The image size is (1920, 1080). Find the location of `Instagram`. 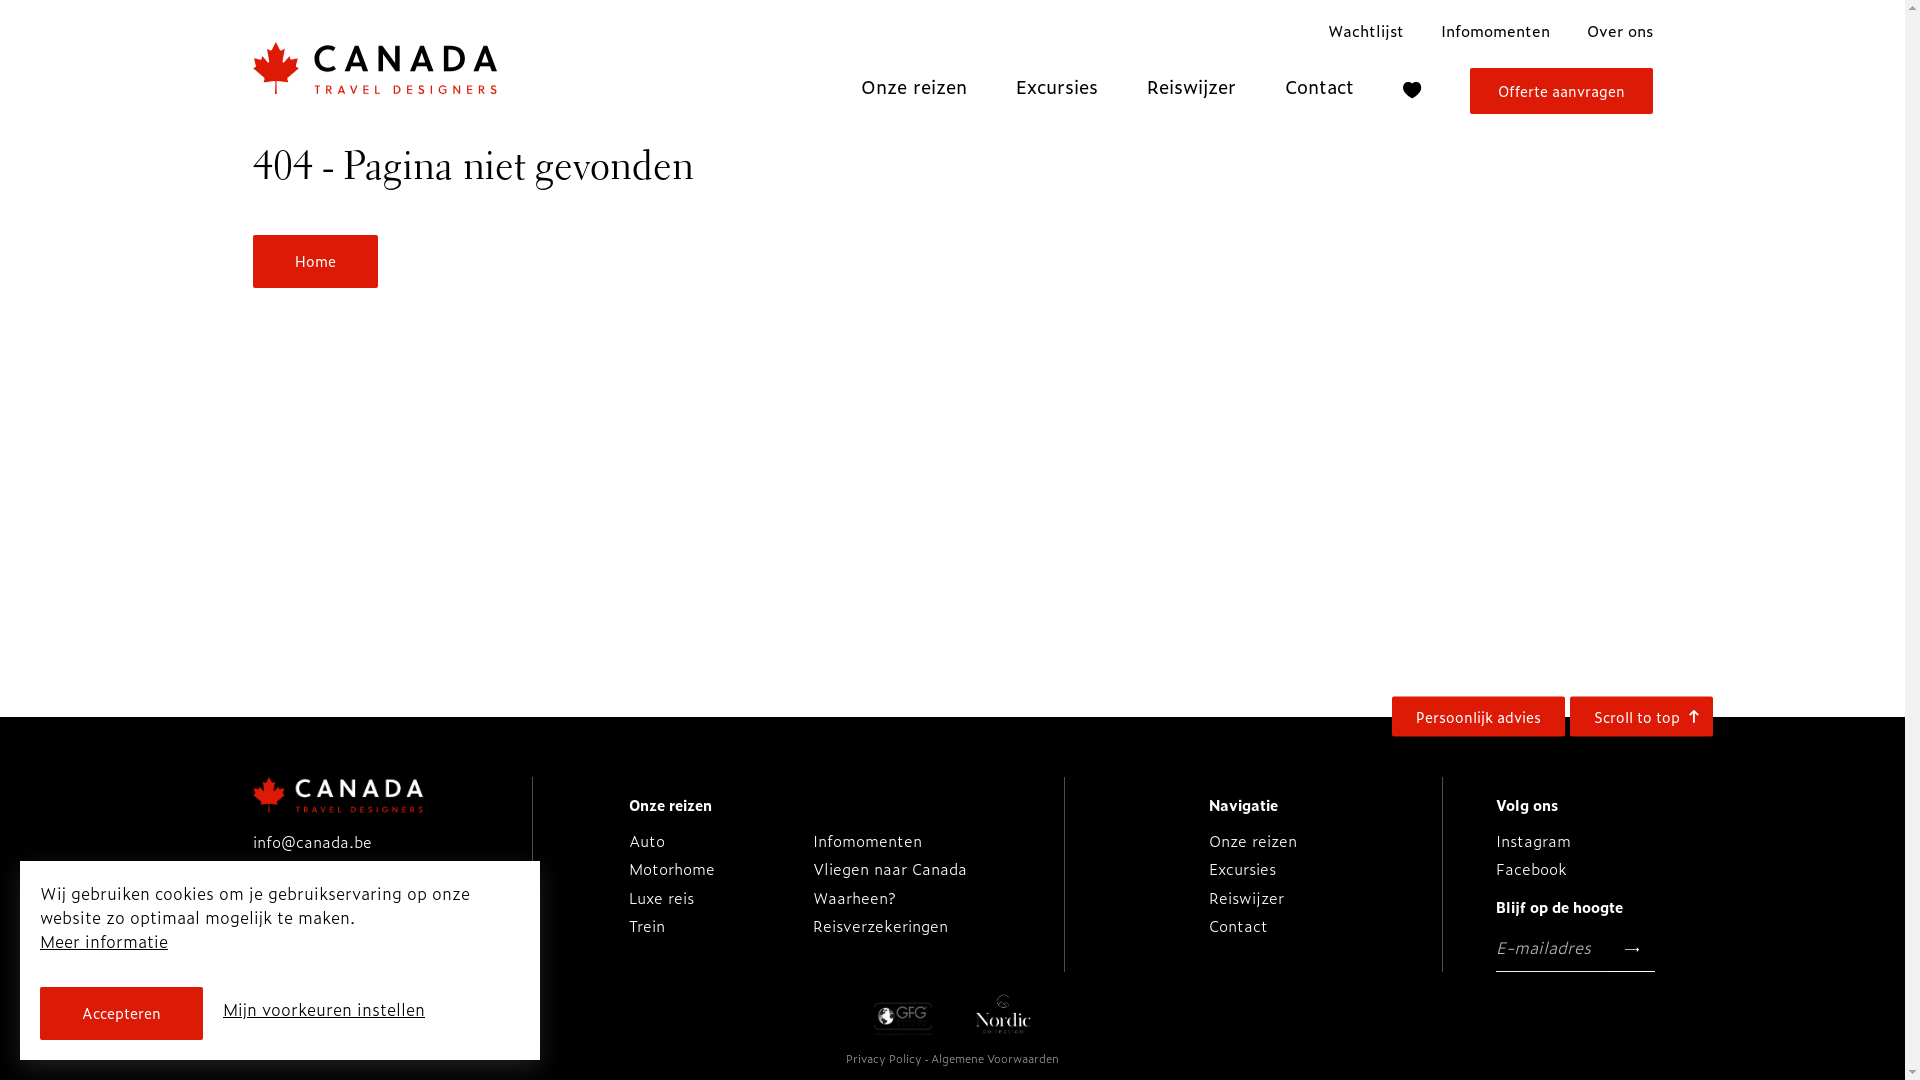

Instagram is located at coordinates (1534, 840).